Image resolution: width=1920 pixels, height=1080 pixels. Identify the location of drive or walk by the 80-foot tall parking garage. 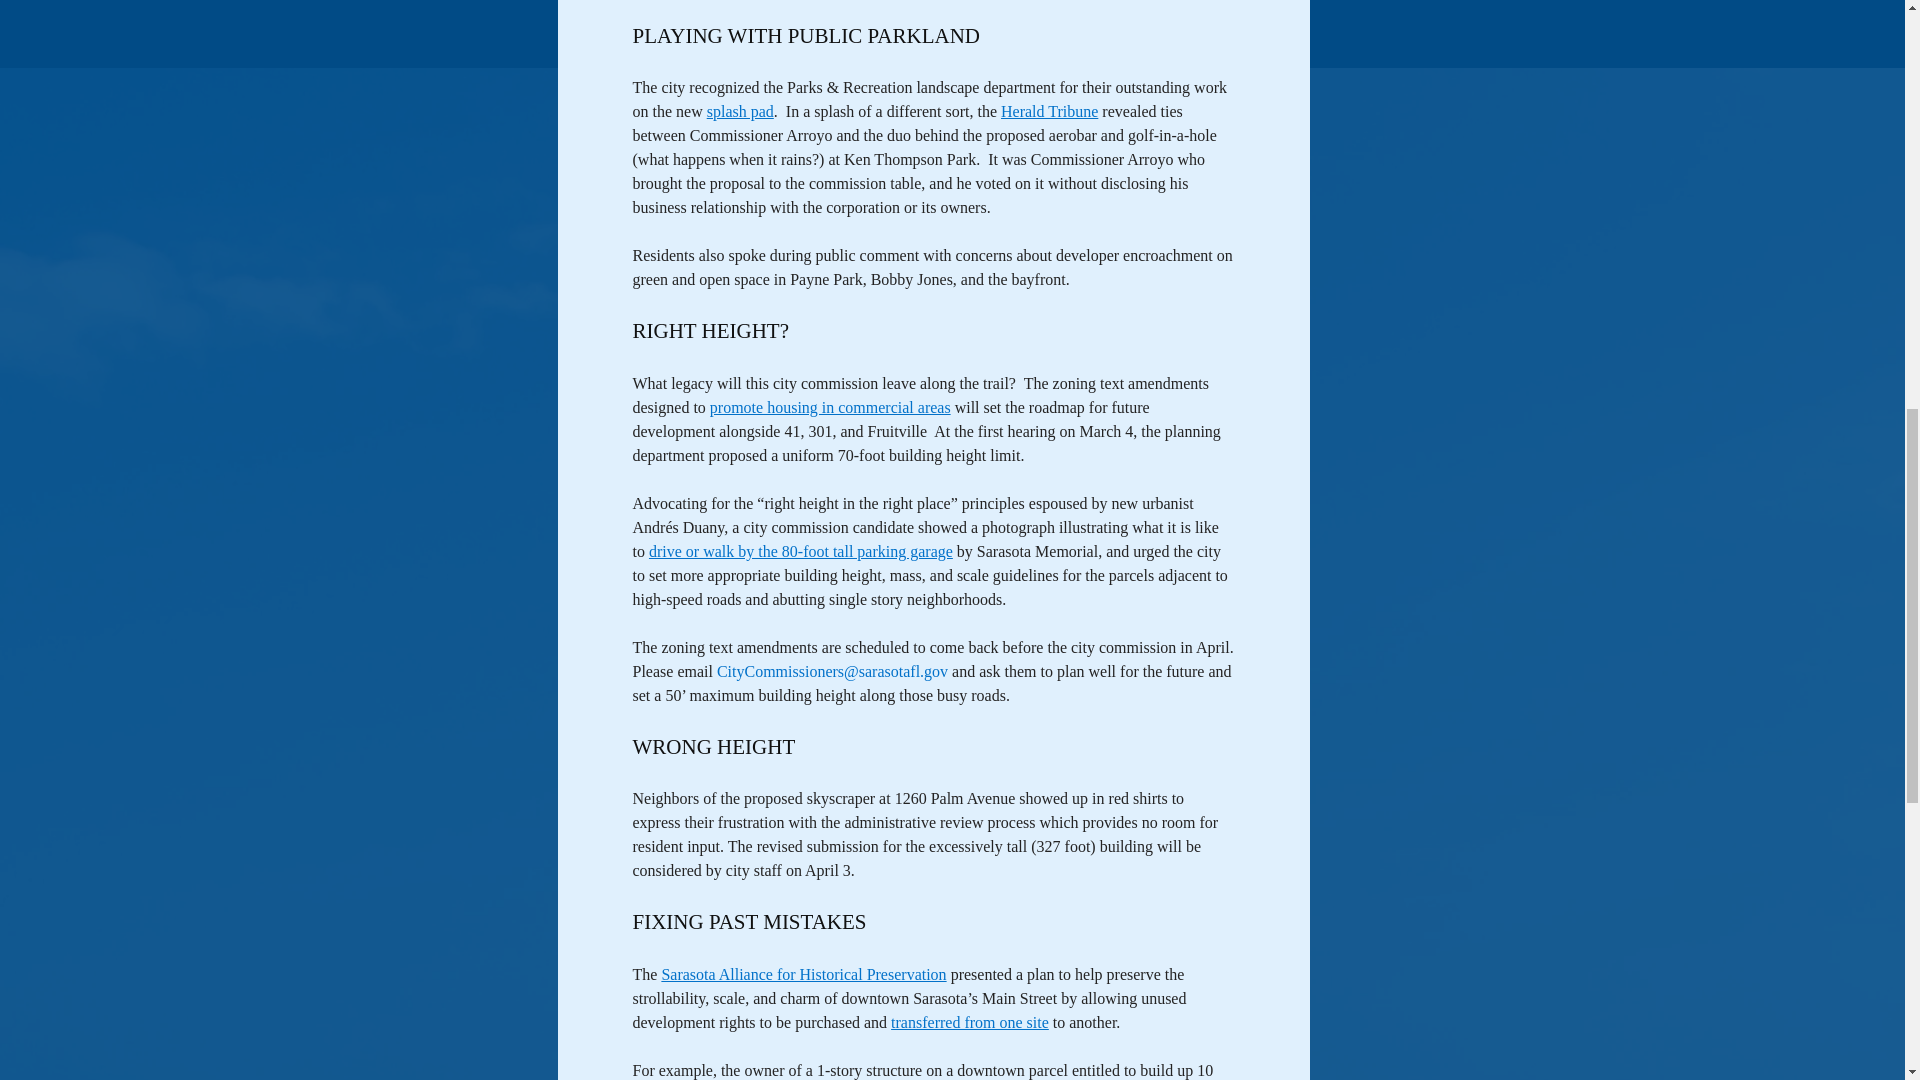
(800, 552).